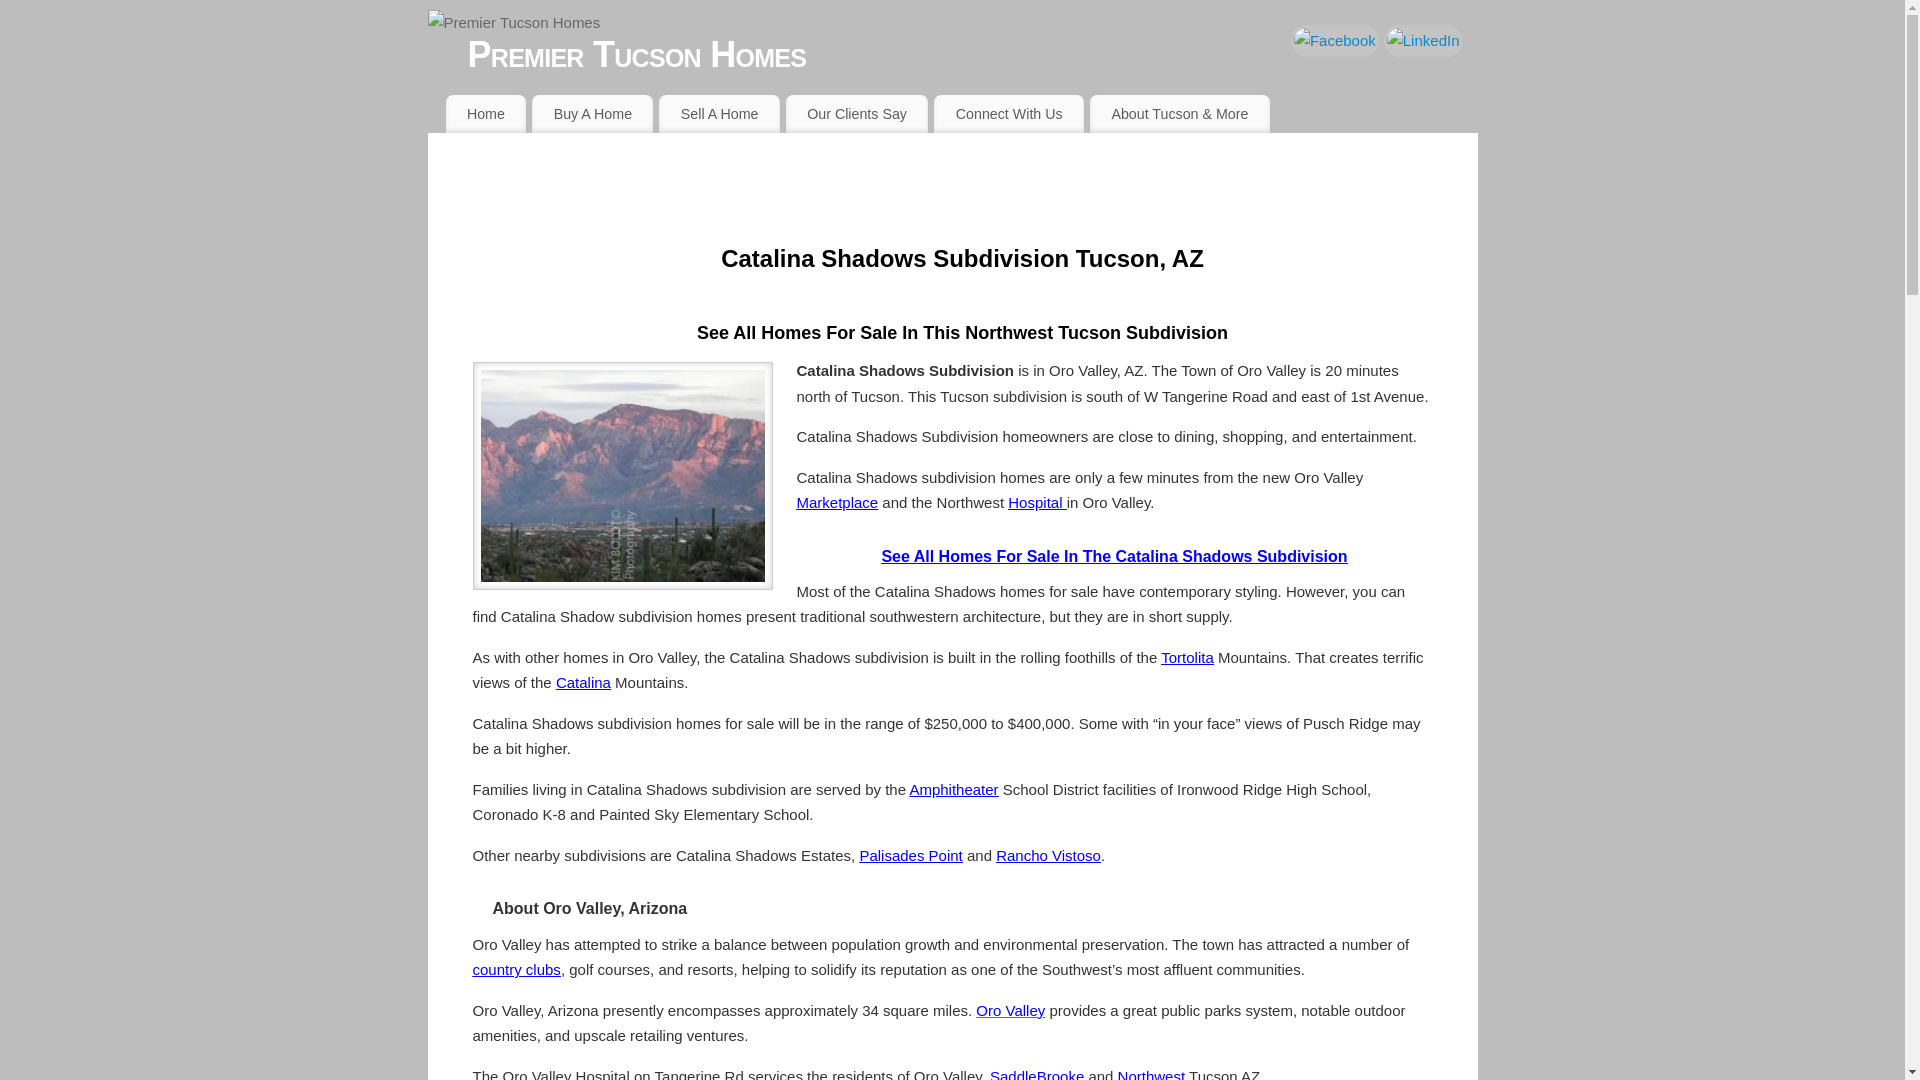 The height and width of the screenshot is (1080, 1920). I want to click on Hospital, so click(1036, 502).